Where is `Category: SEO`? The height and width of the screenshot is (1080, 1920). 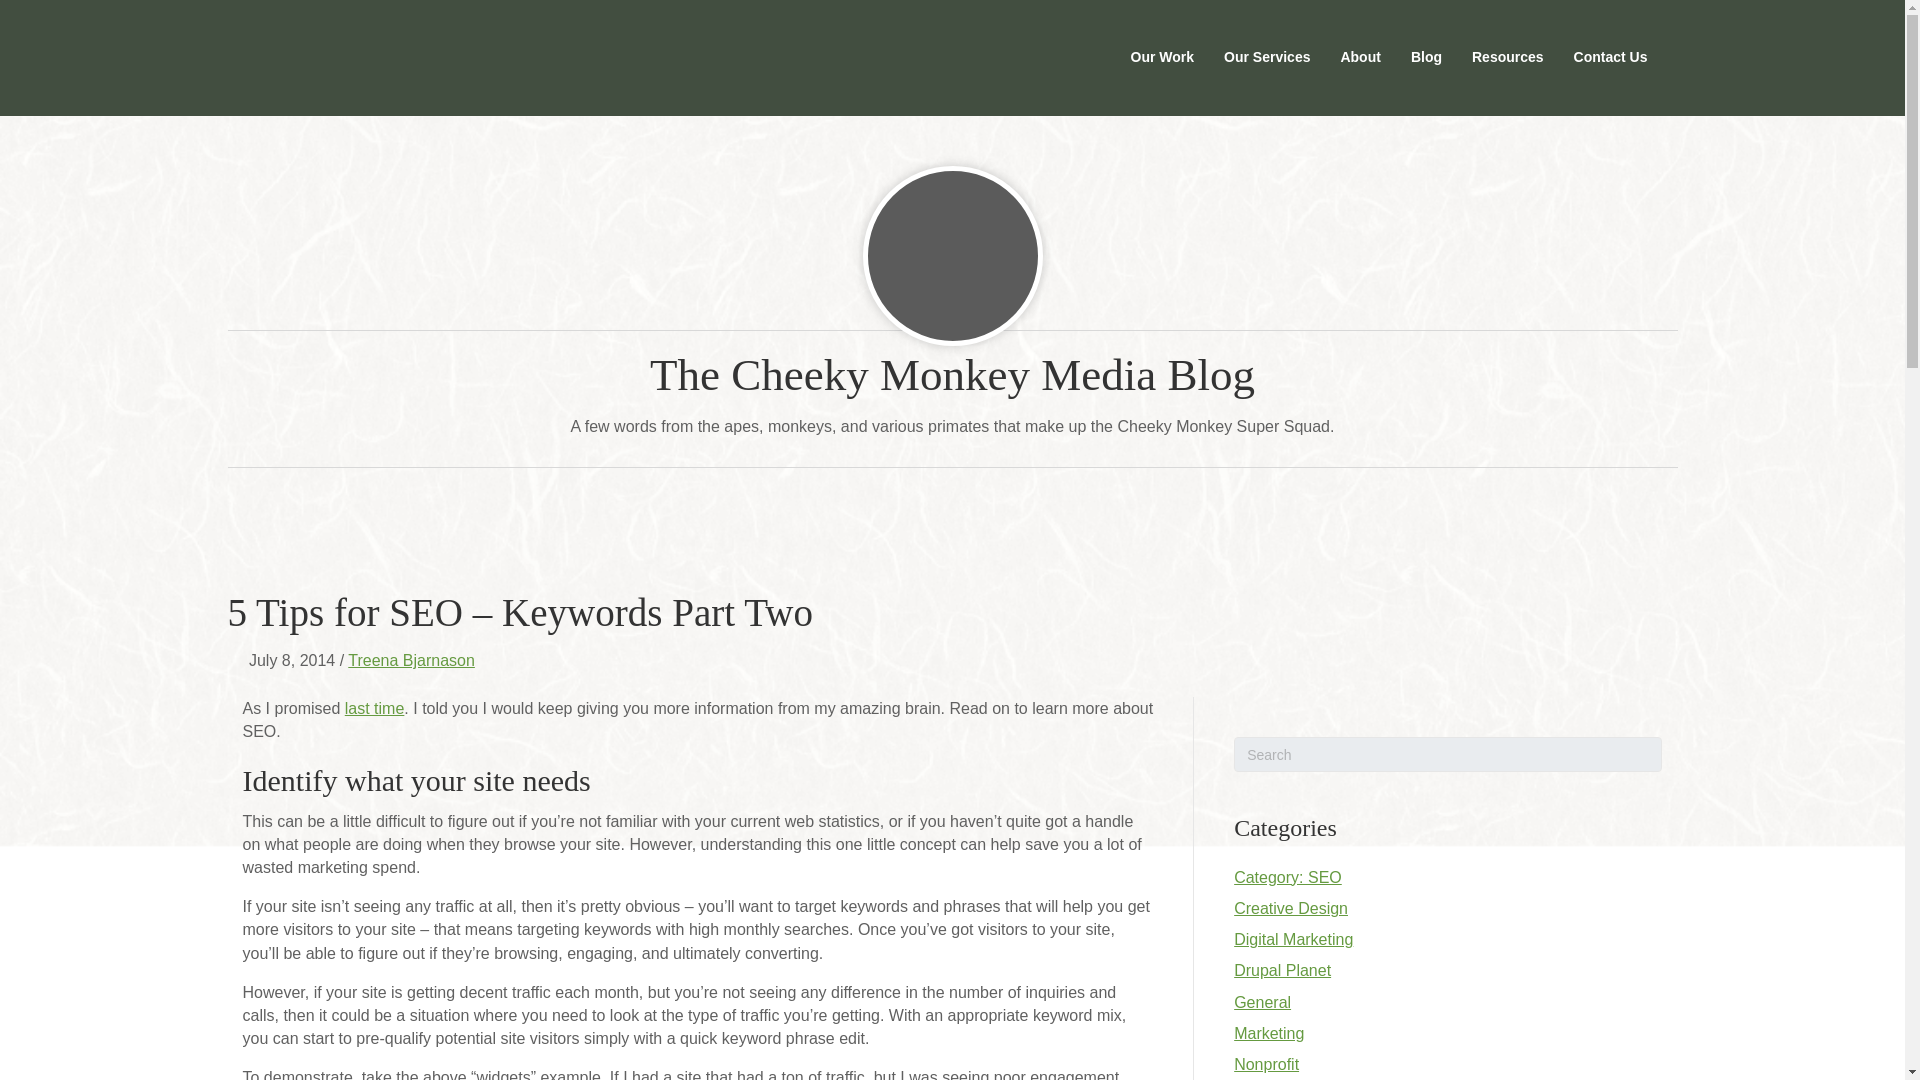
Category: SEO is located at coordinates (1288, 877).